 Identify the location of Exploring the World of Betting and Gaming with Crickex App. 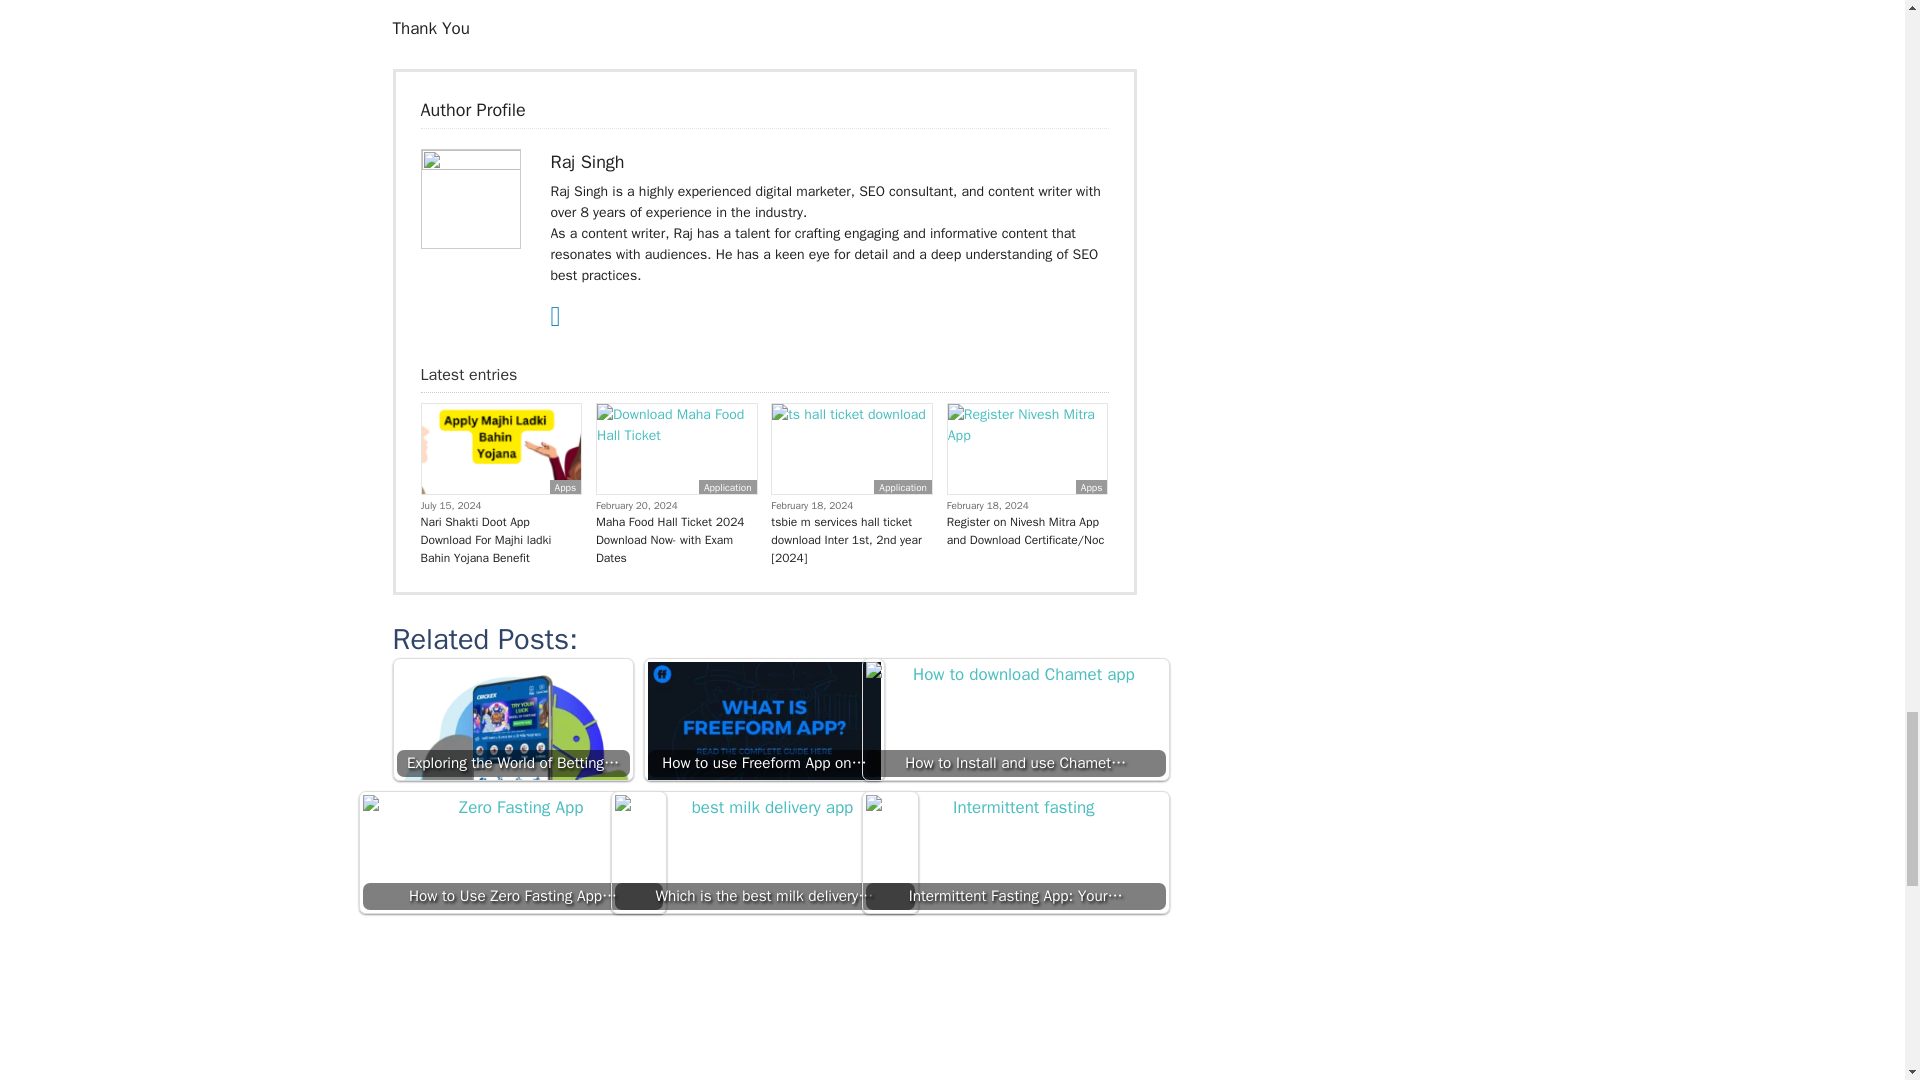
(512, 778).